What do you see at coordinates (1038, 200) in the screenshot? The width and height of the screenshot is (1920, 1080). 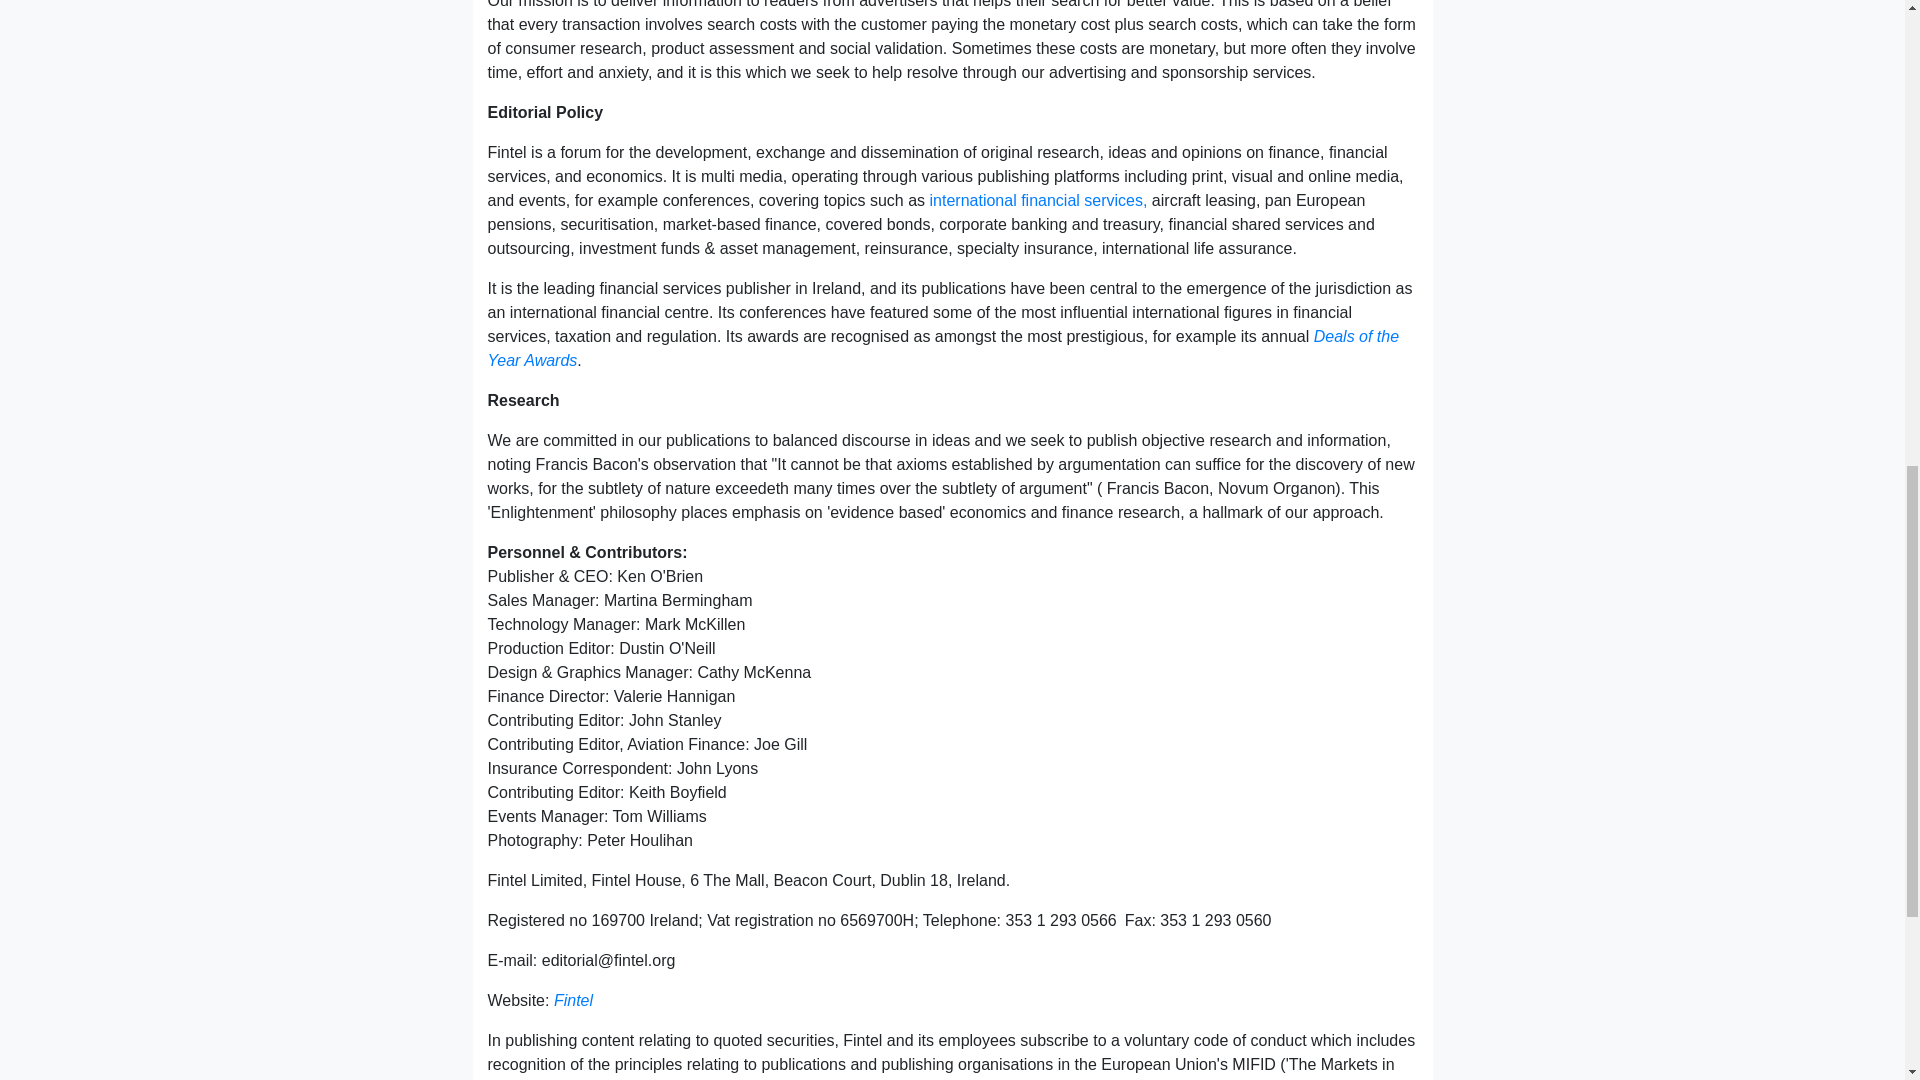 I see `international financial services,` at bounding box center [1038, 200].